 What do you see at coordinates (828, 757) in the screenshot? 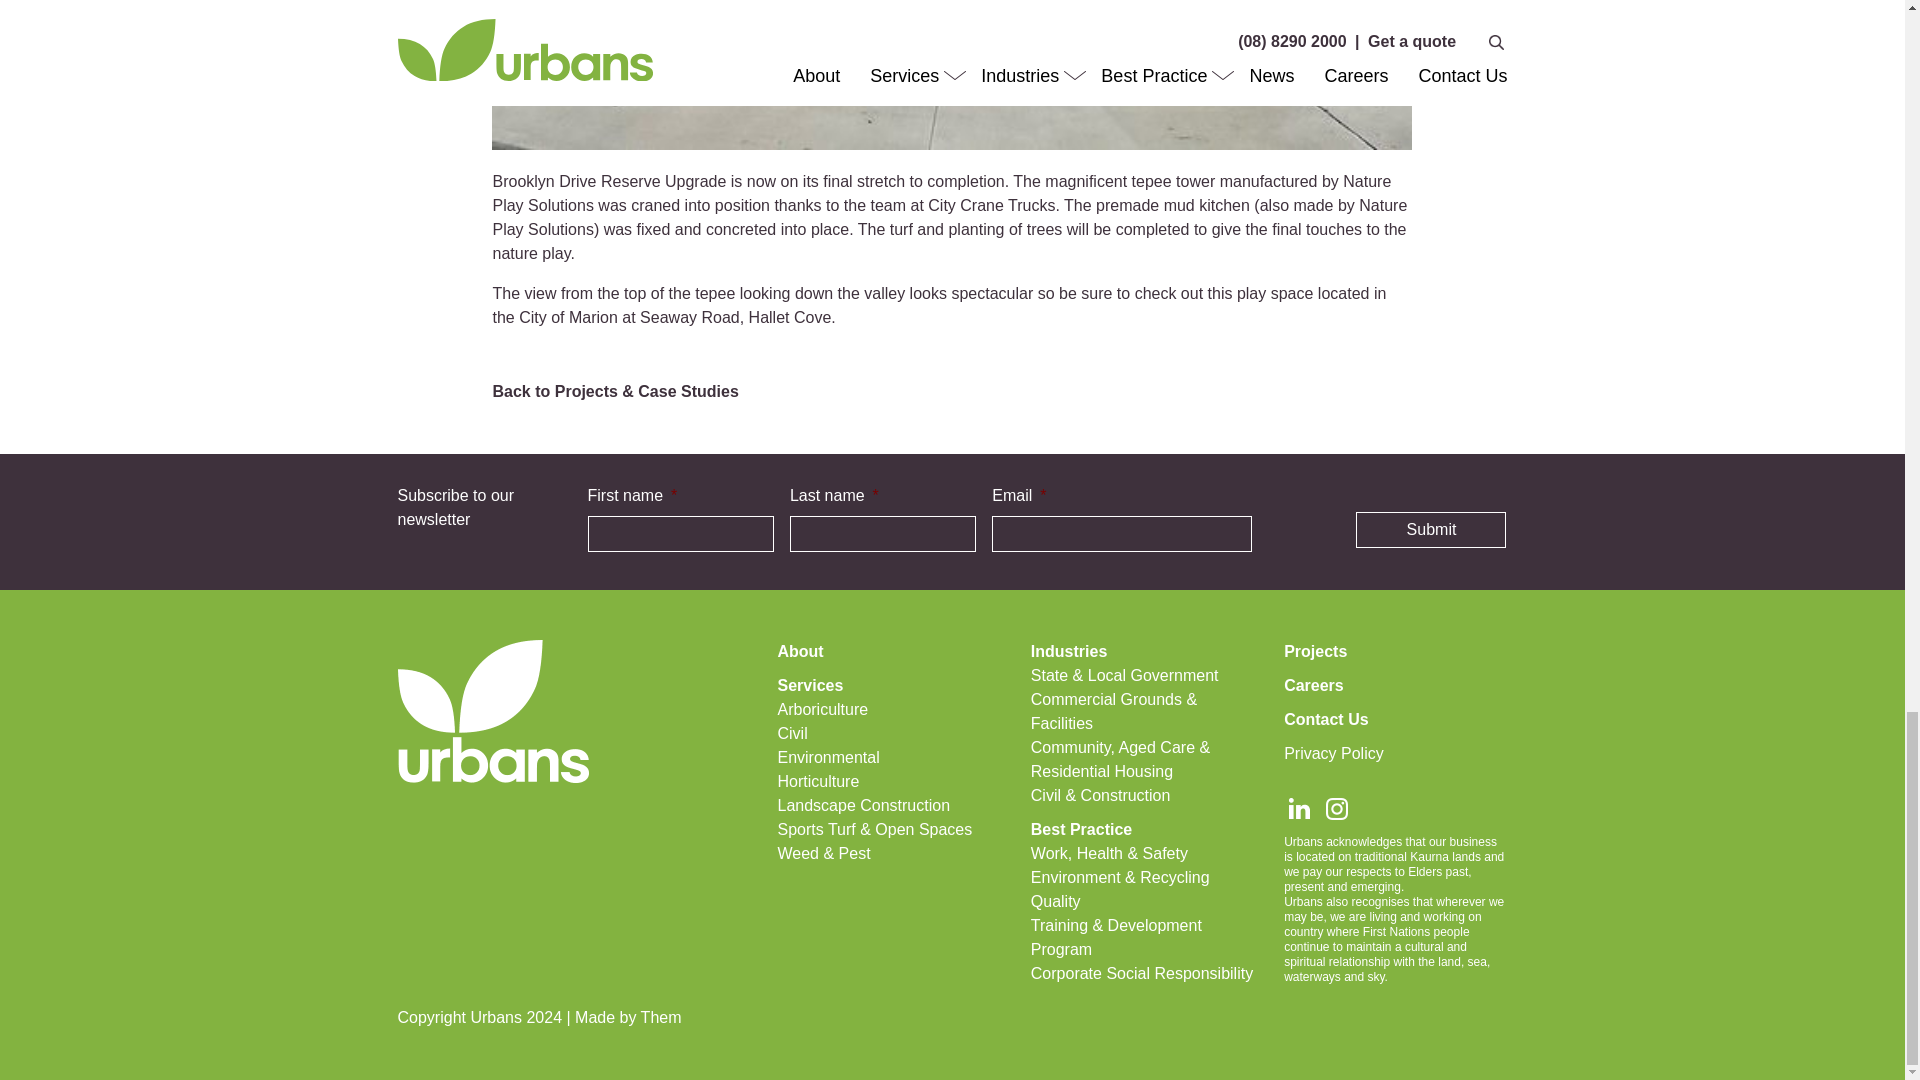
I see `Environmental` at bounding box center [828, 757].